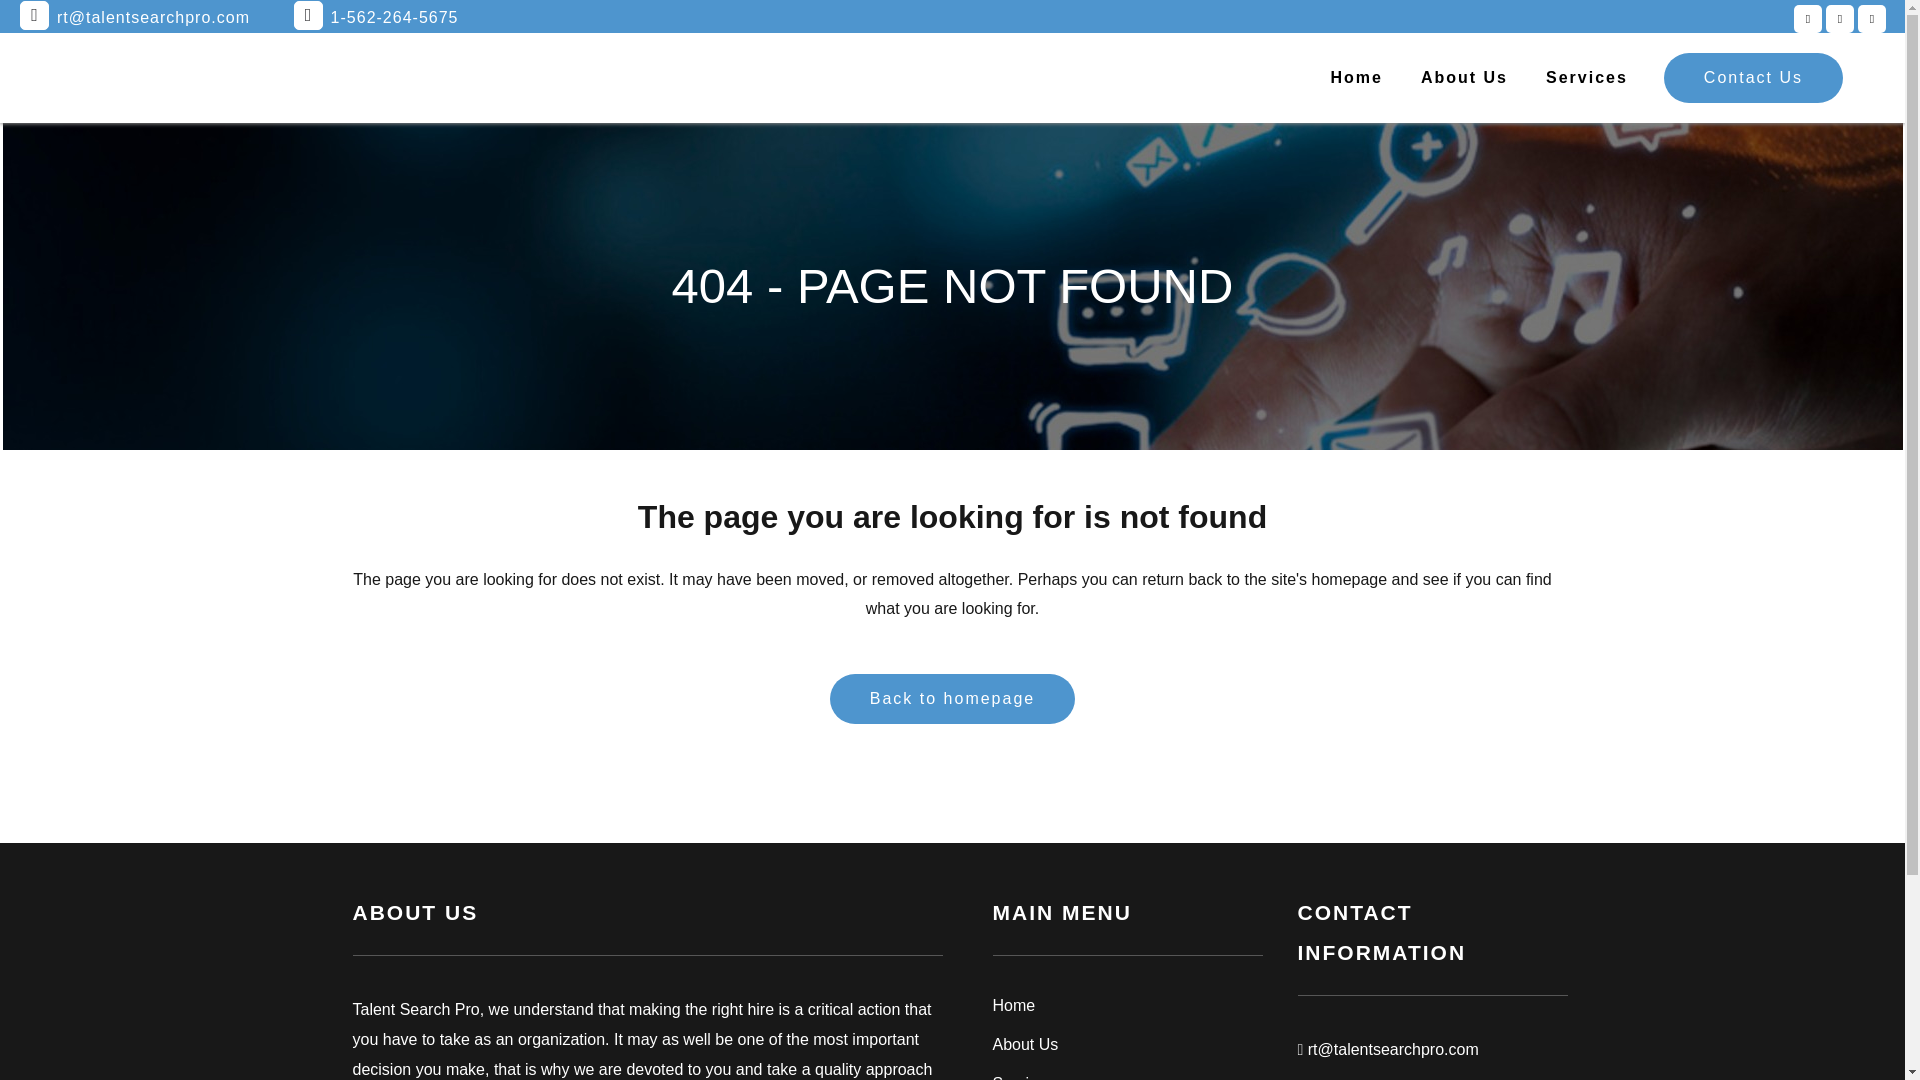  I want to click on Services, so click(1586, 78).